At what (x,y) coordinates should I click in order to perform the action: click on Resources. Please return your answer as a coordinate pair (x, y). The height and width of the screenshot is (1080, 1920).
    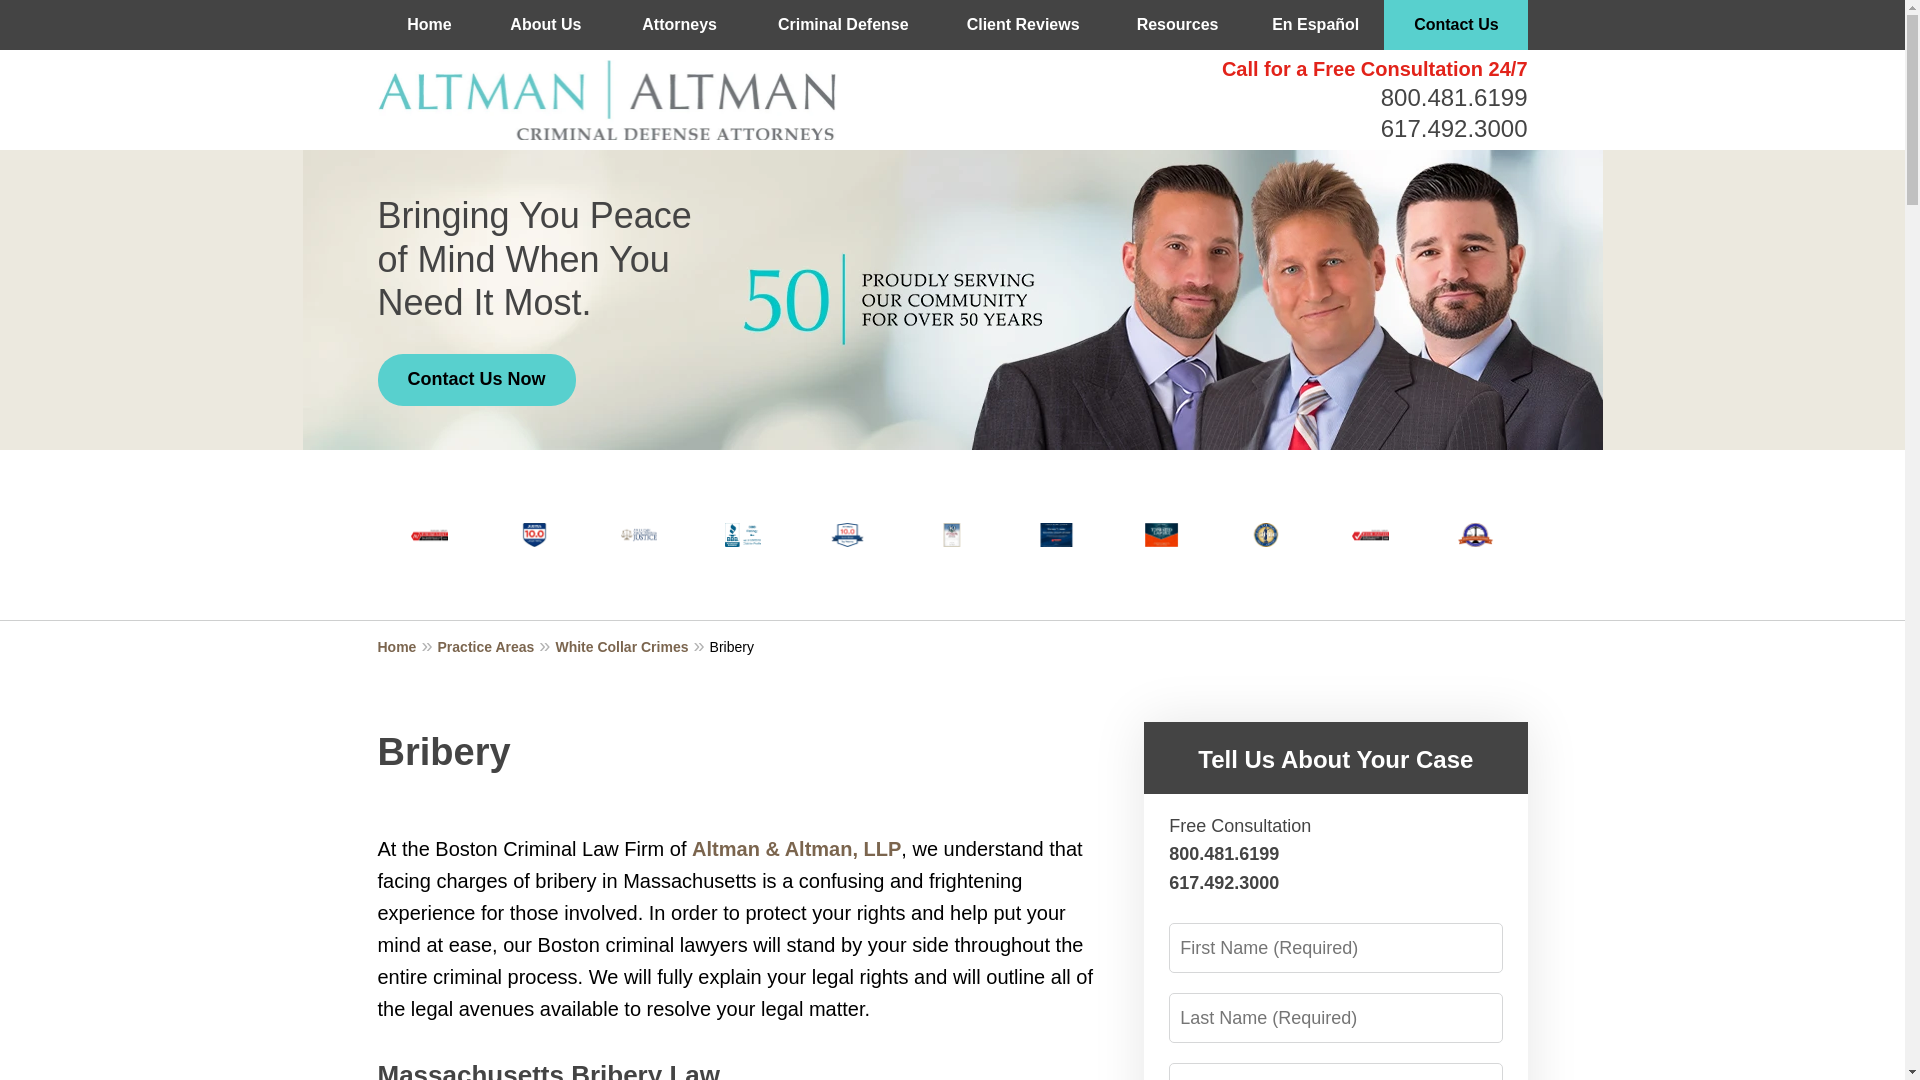
    Looking at the image, I should click on (1176, 24).